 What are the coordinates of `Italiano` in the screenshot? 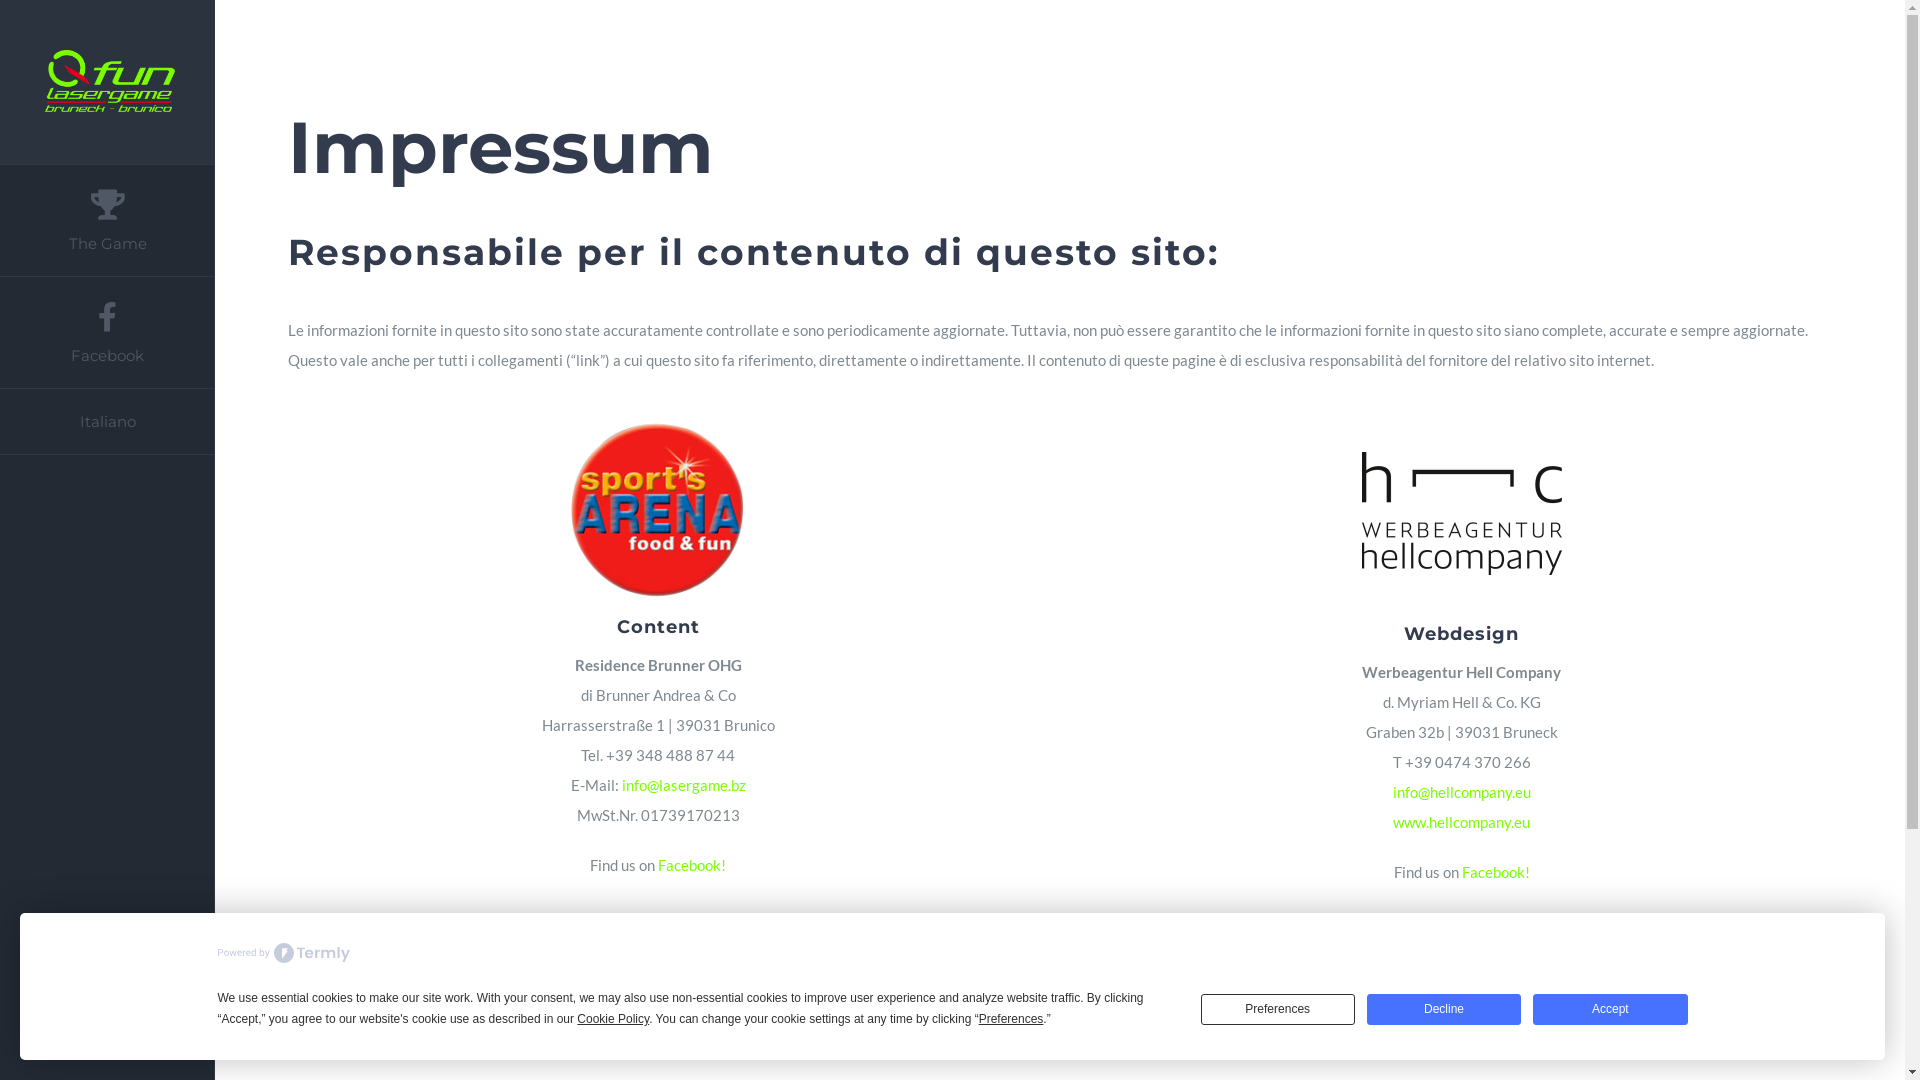 It's located at (108, 422).